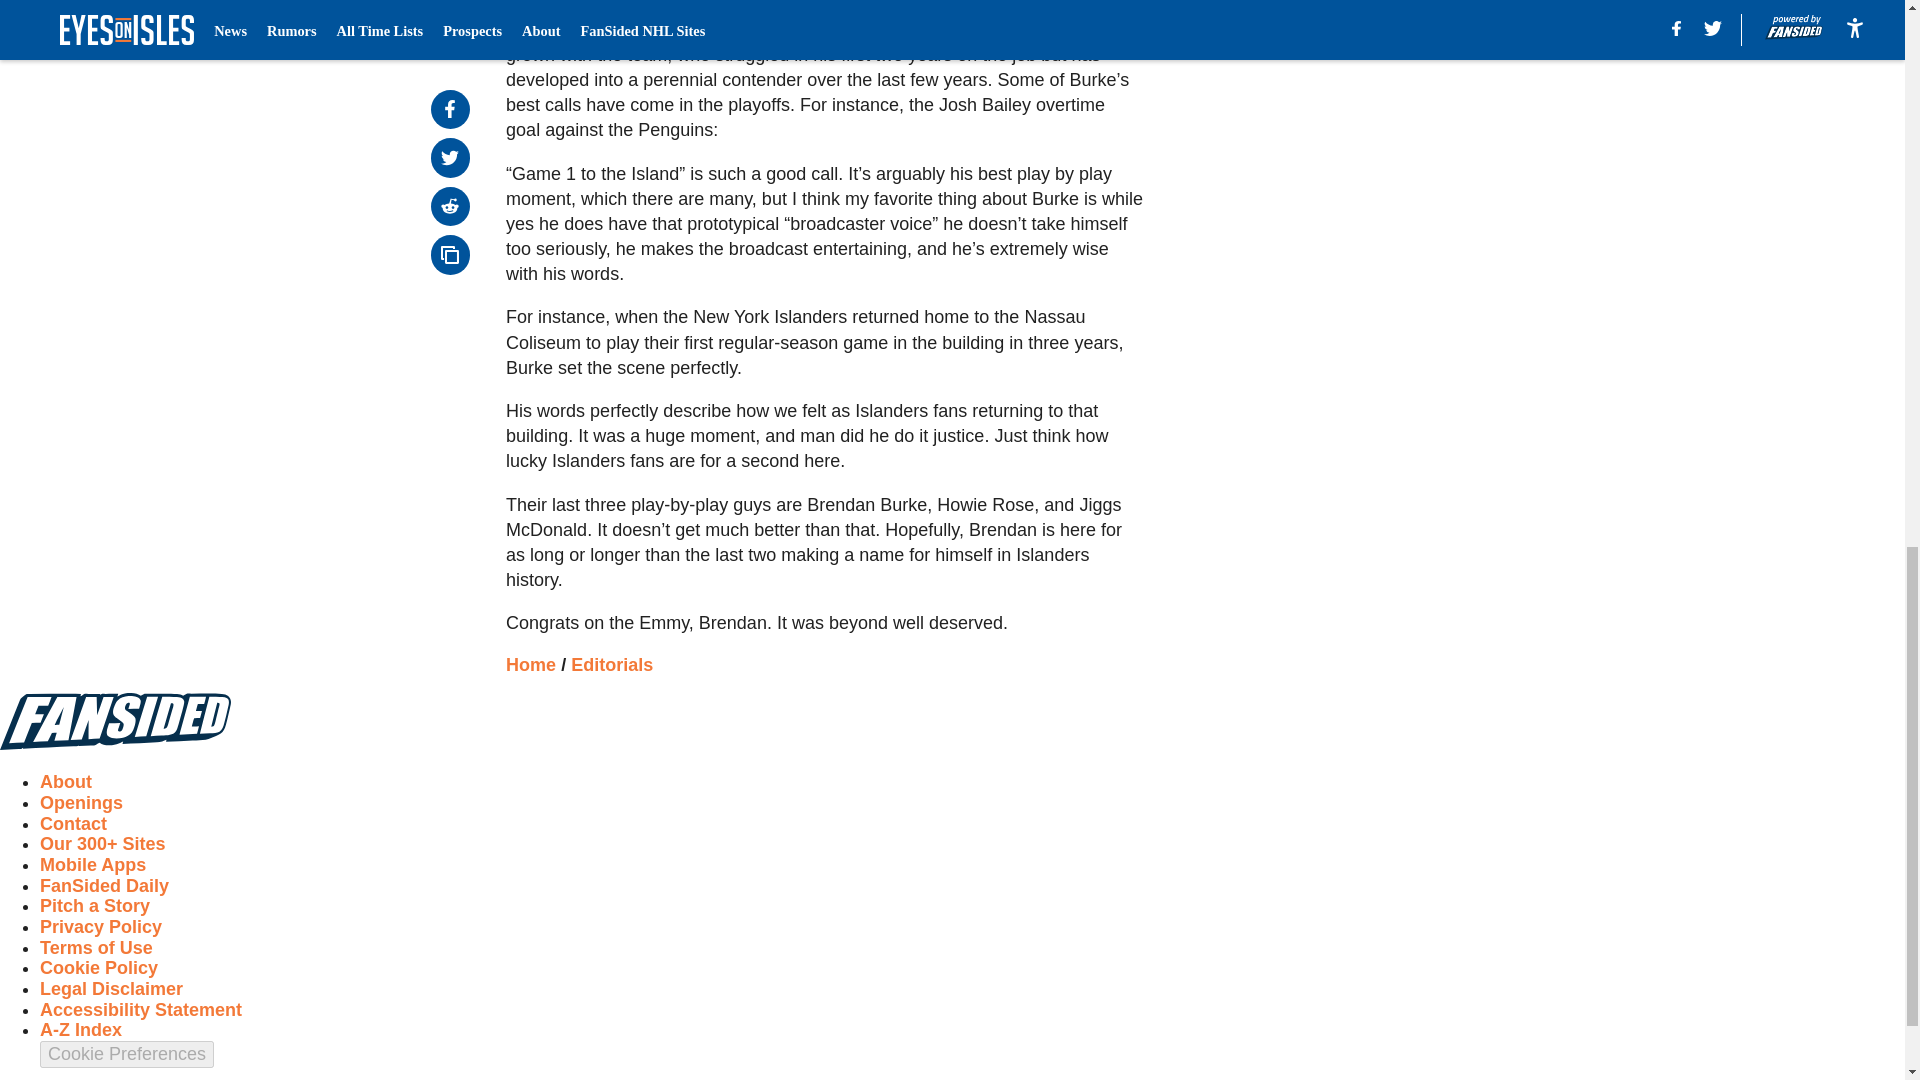 The width and height of the screenshot is (1920, 1080). I want to click on Terms of Use, so click(96, 948).